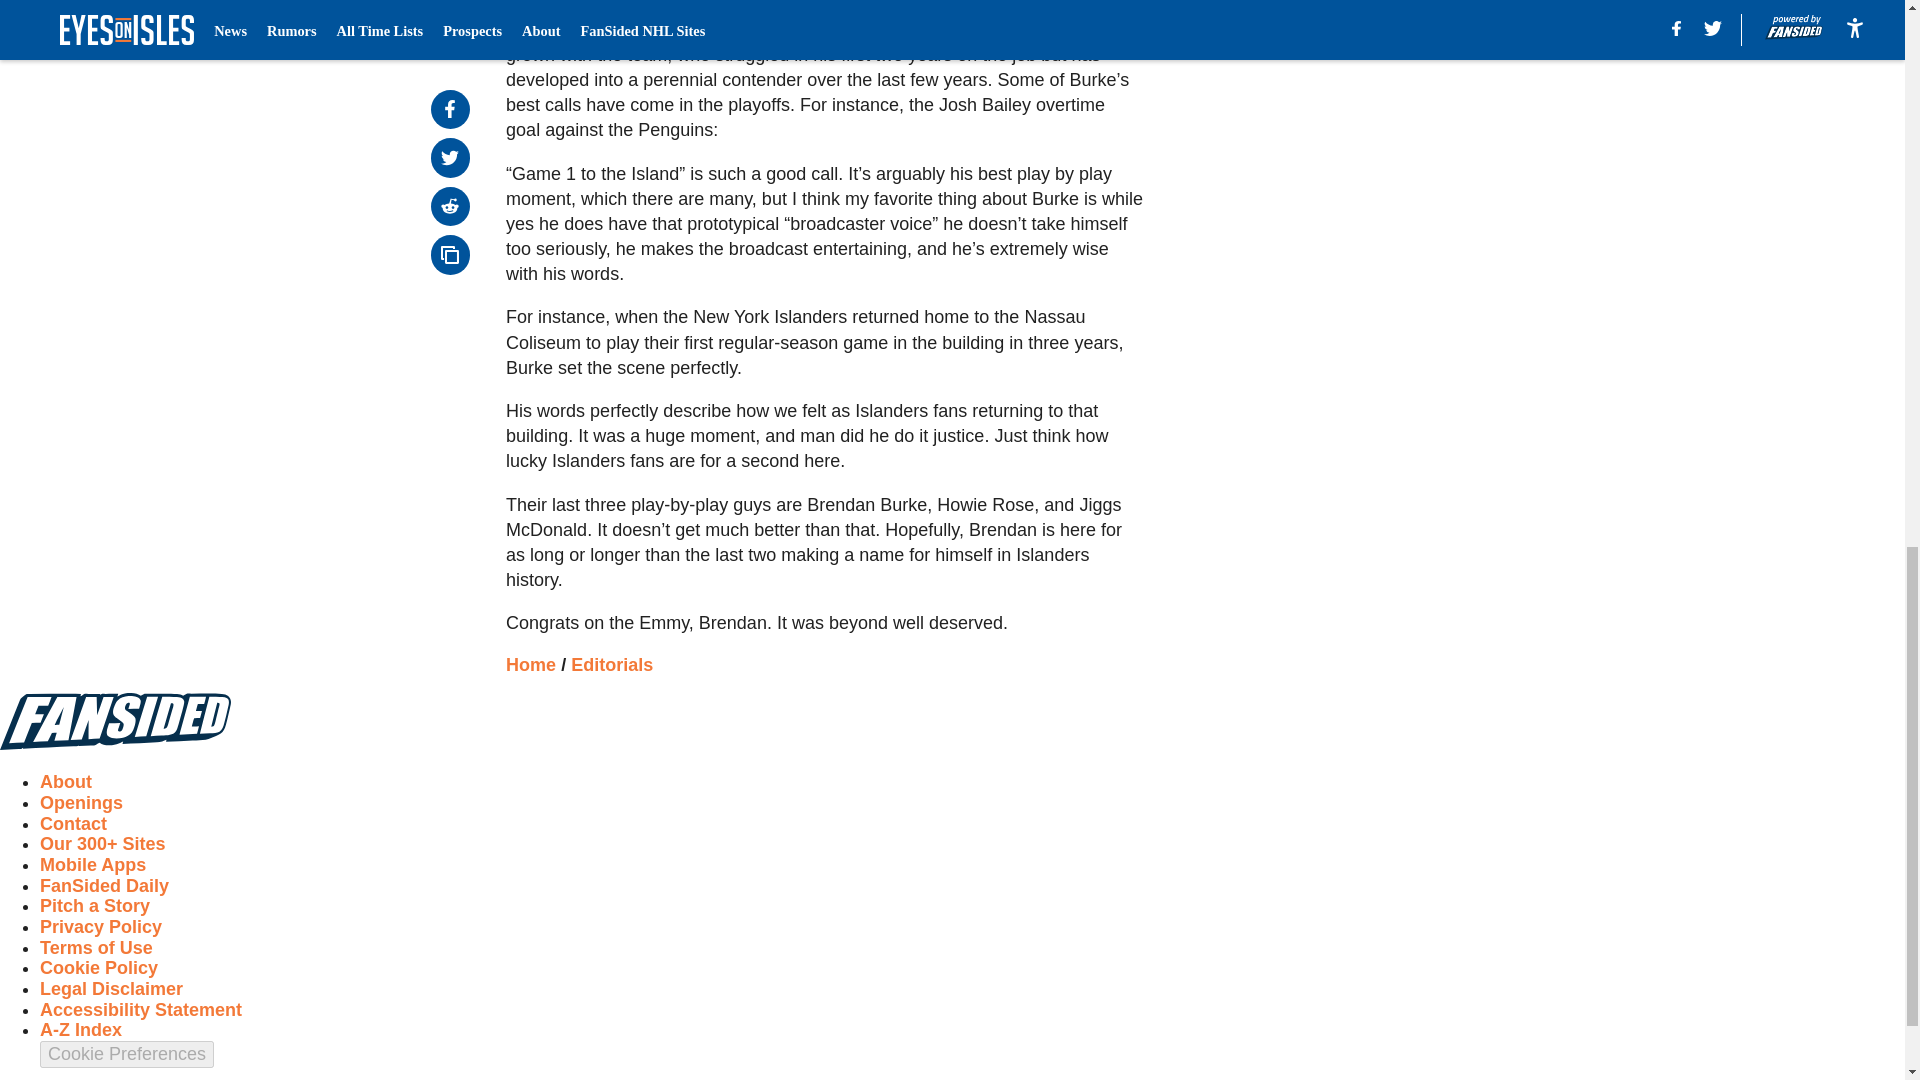 The width and height of the screenshot is (1920, 1080). I want to click on Terms of Use, so click(96, 948).